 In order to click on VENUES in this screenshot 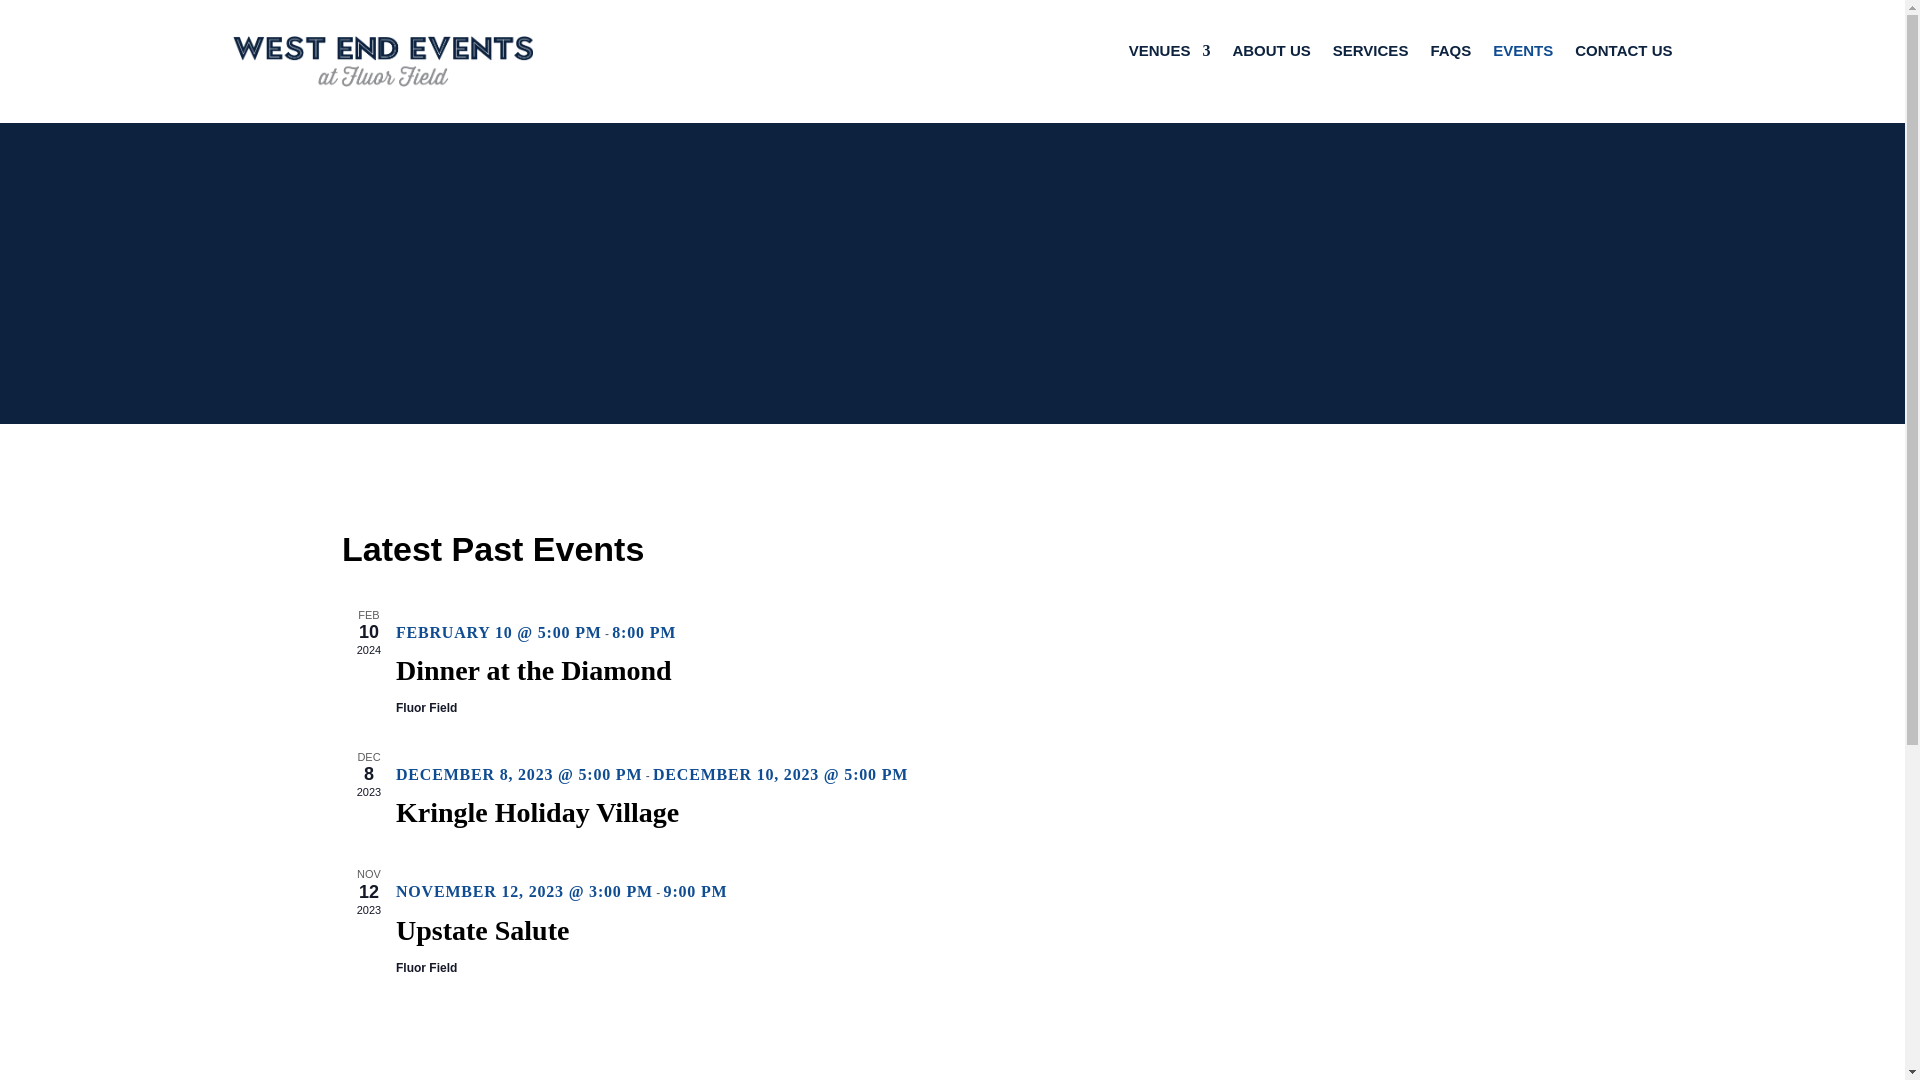, I will do `click(1170, 54)`.